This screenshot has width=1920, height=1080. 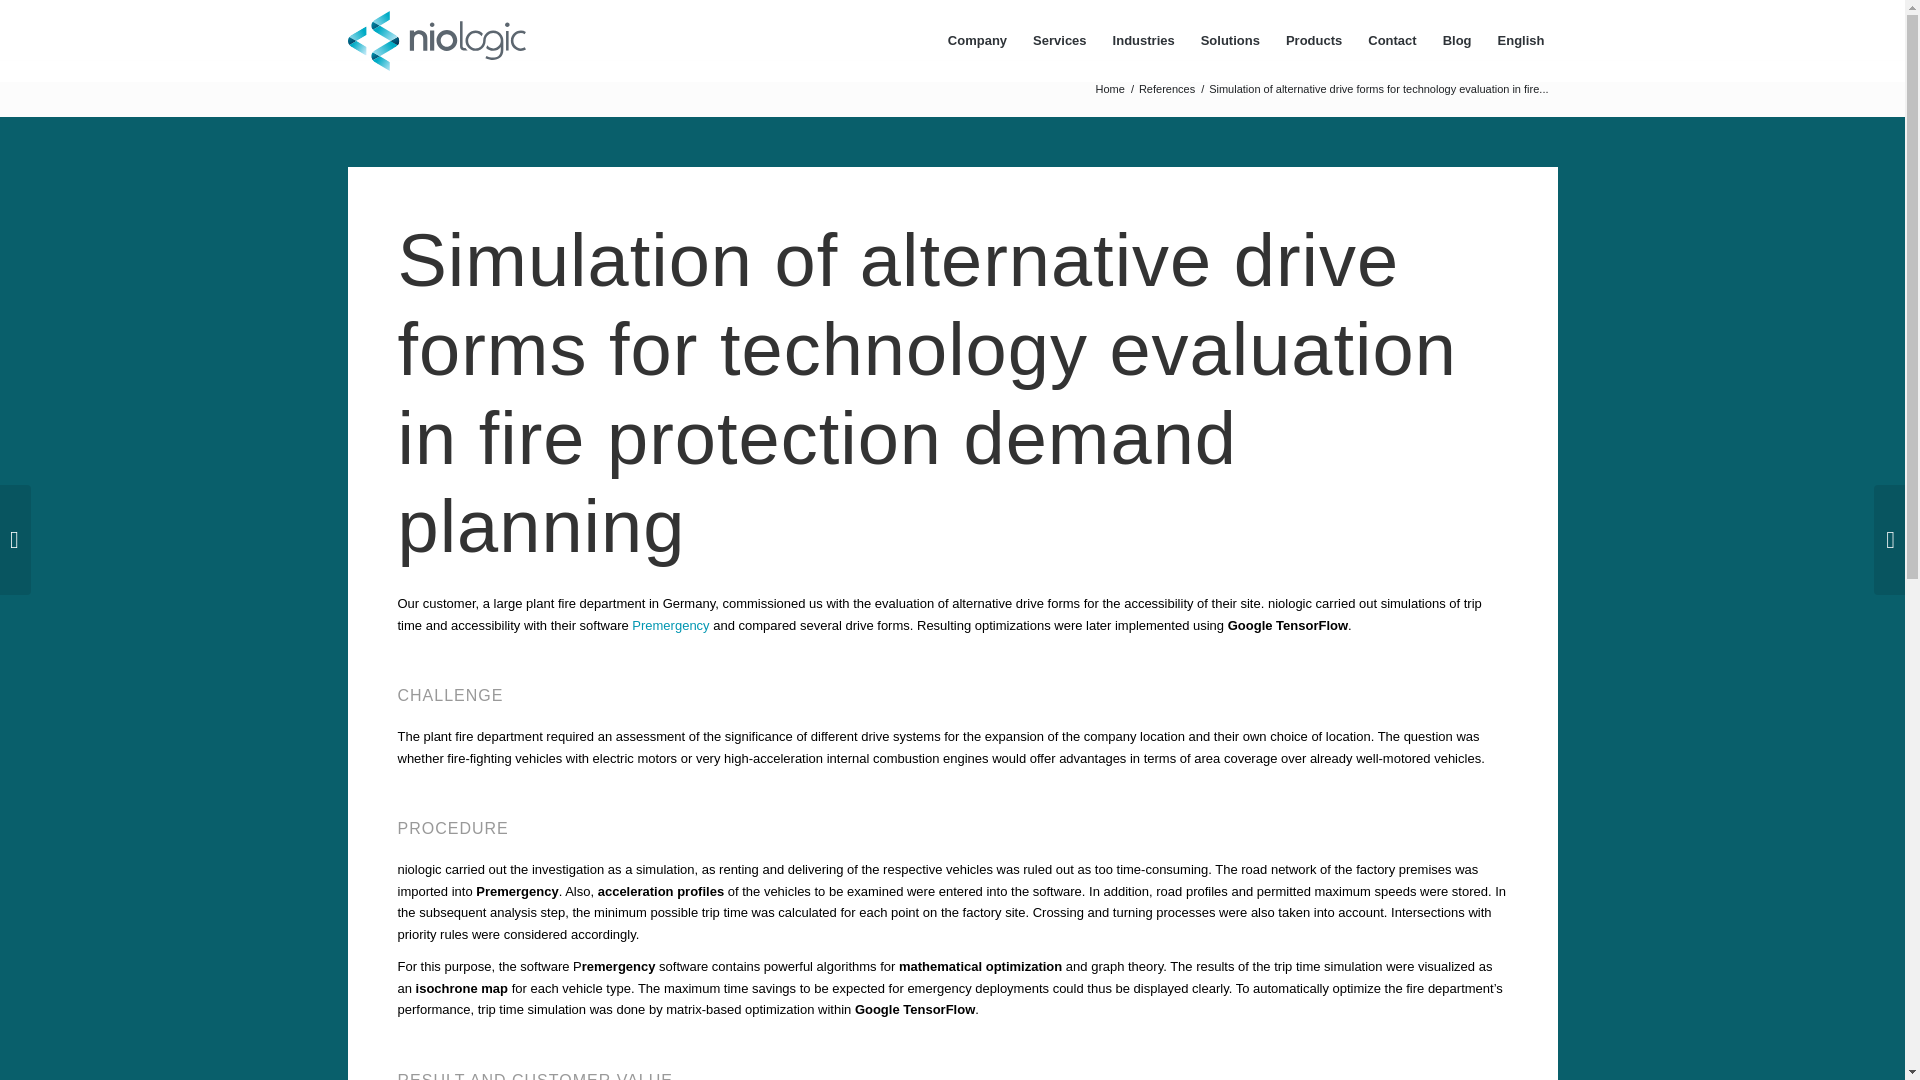 I want to click on Company, so click(x=977, y=40).